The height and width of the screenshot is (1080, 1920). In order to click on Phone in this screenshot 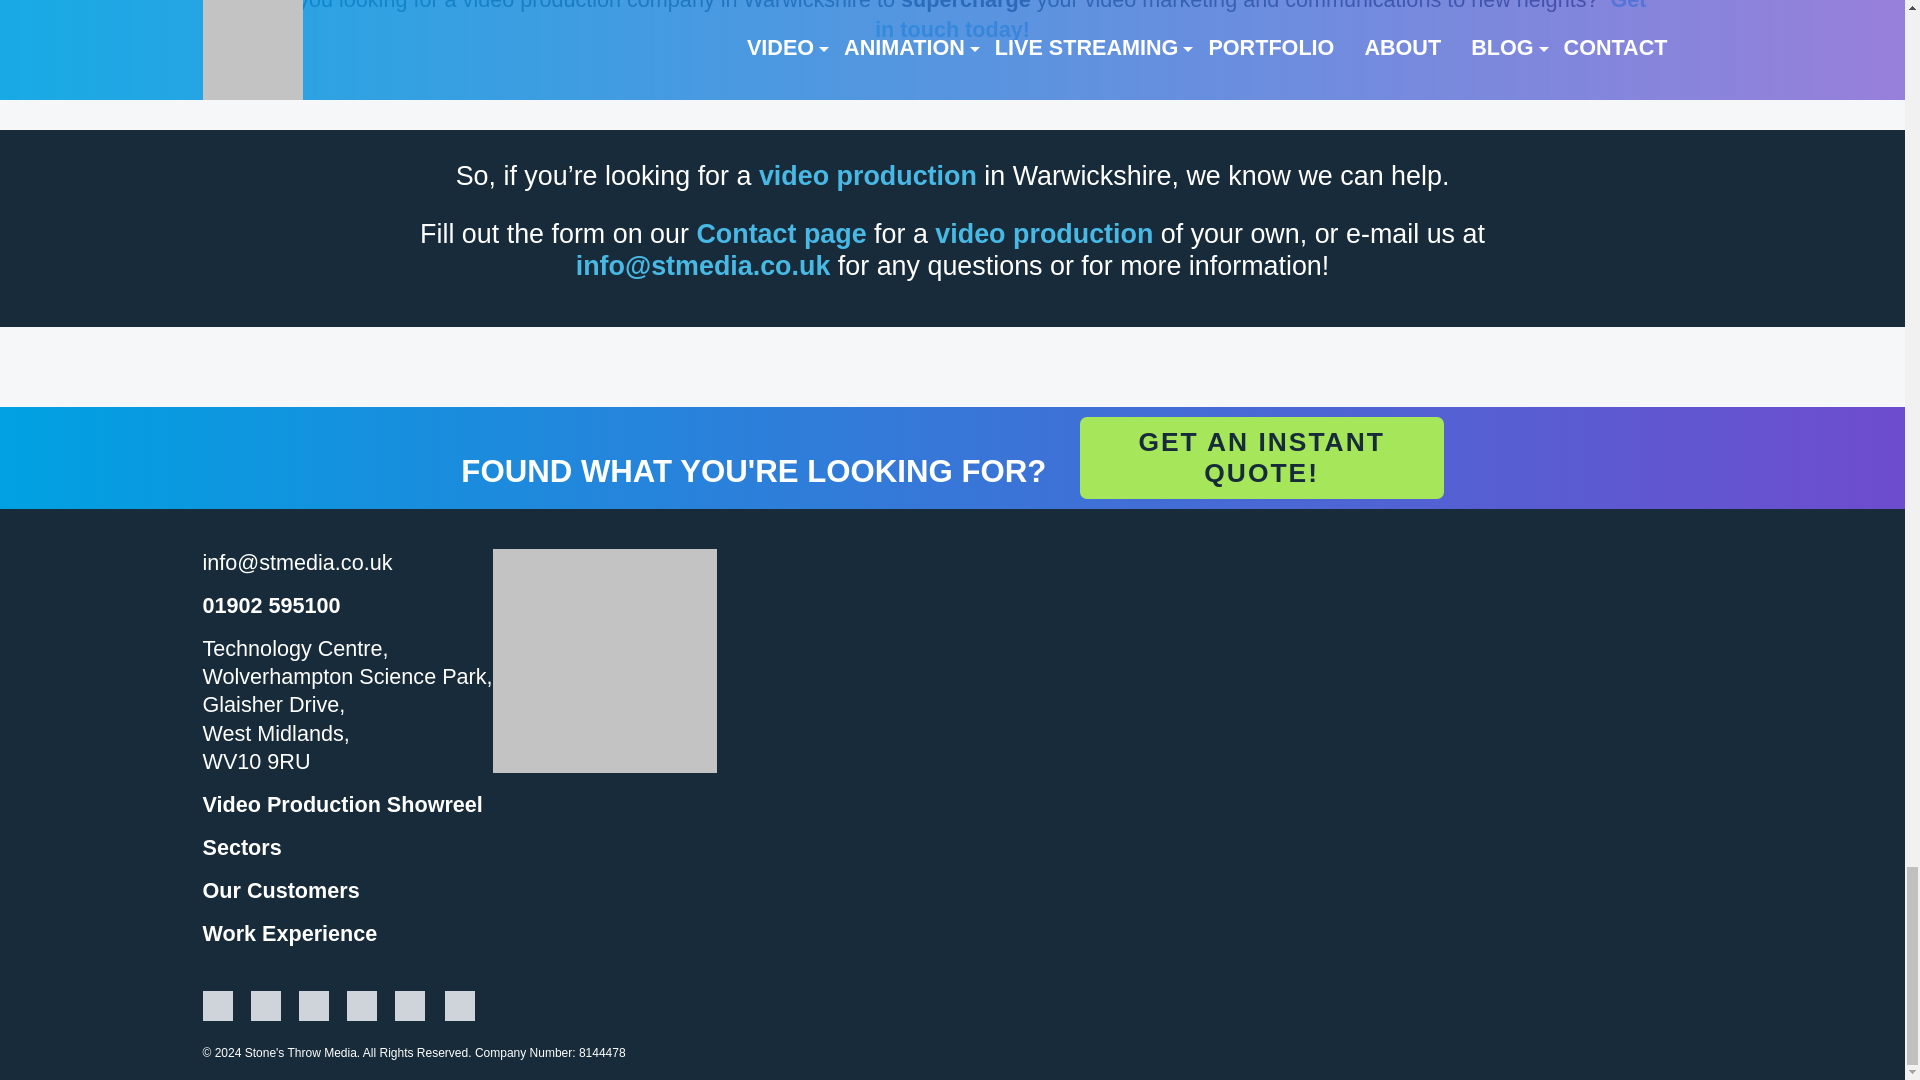, I will do `click(270, 604)`.